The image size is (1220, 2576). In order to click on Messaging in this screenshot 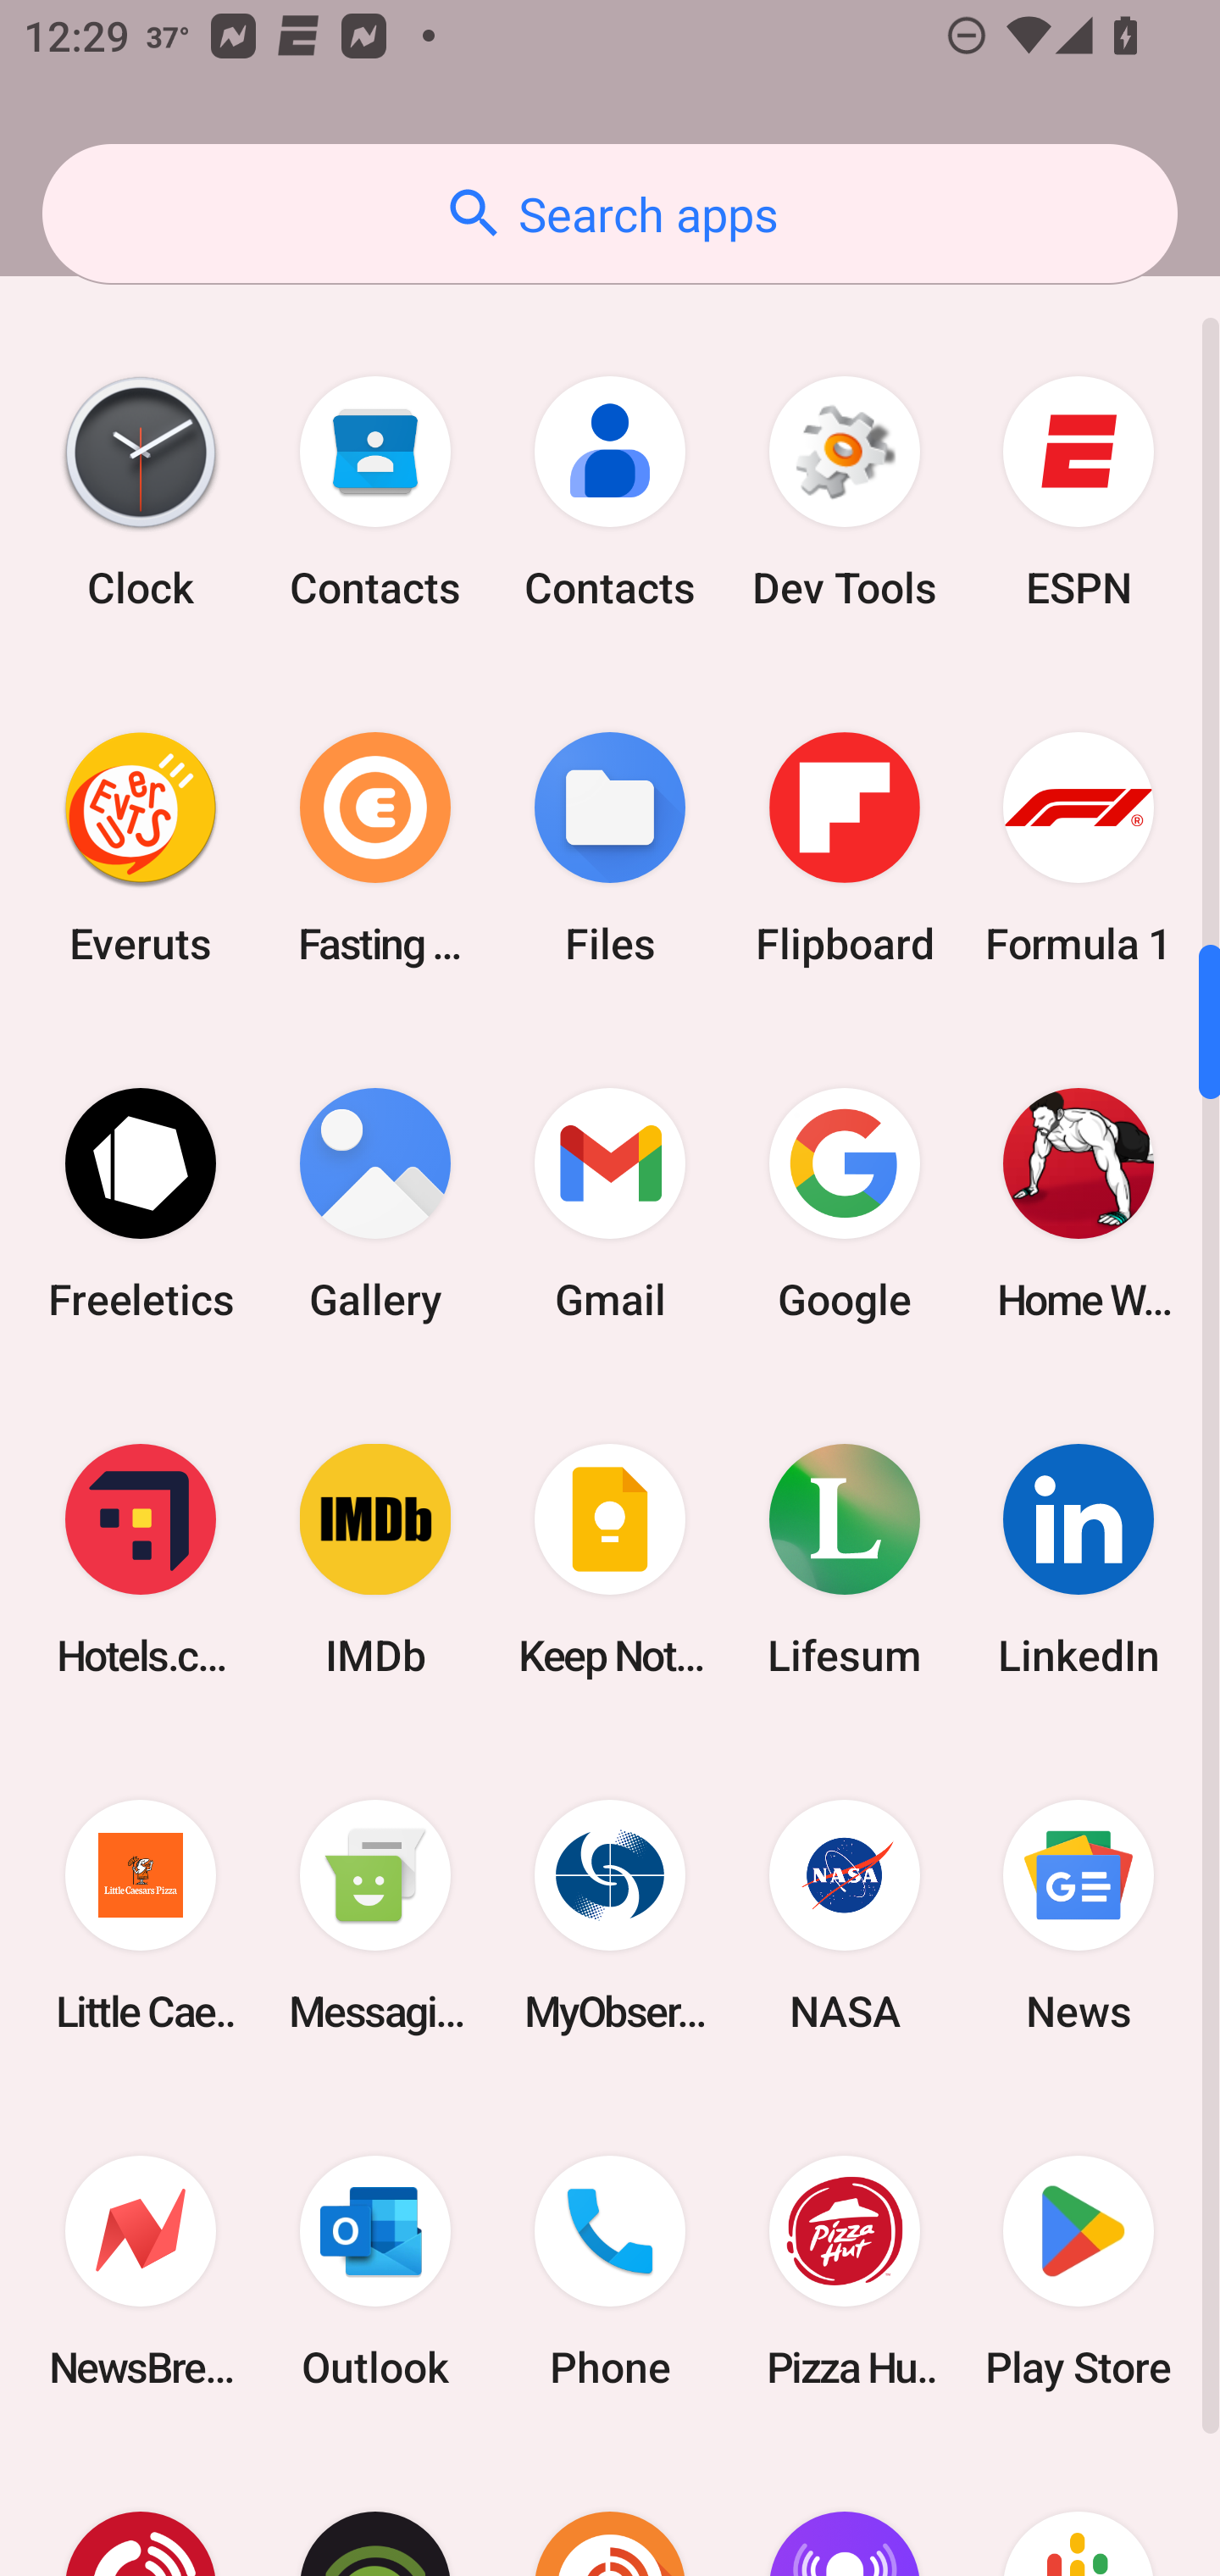, I will do `click(375, 1917)`.